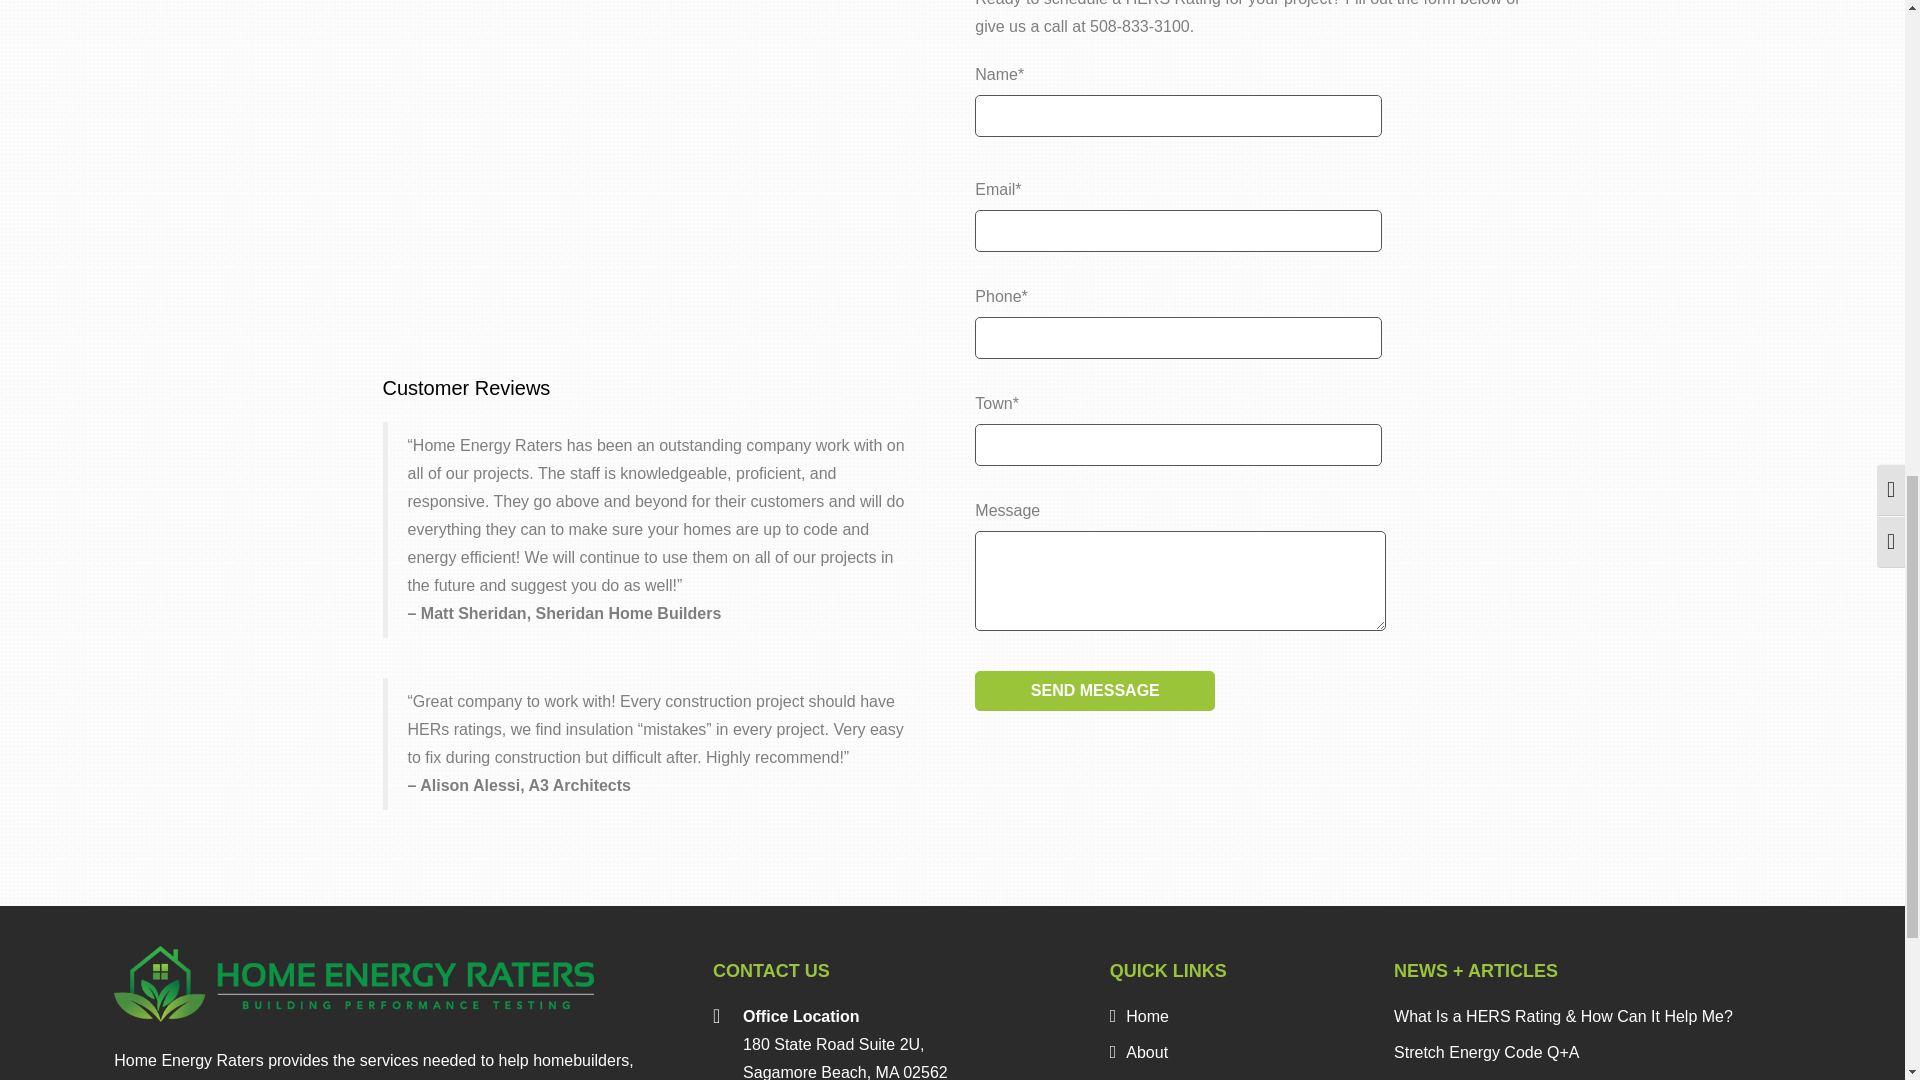 The image size is (1920, 1080). What do you see at coordinates (1138, 1052) in the screenshot?
I see `About` at bounding box center [1138, 1052].